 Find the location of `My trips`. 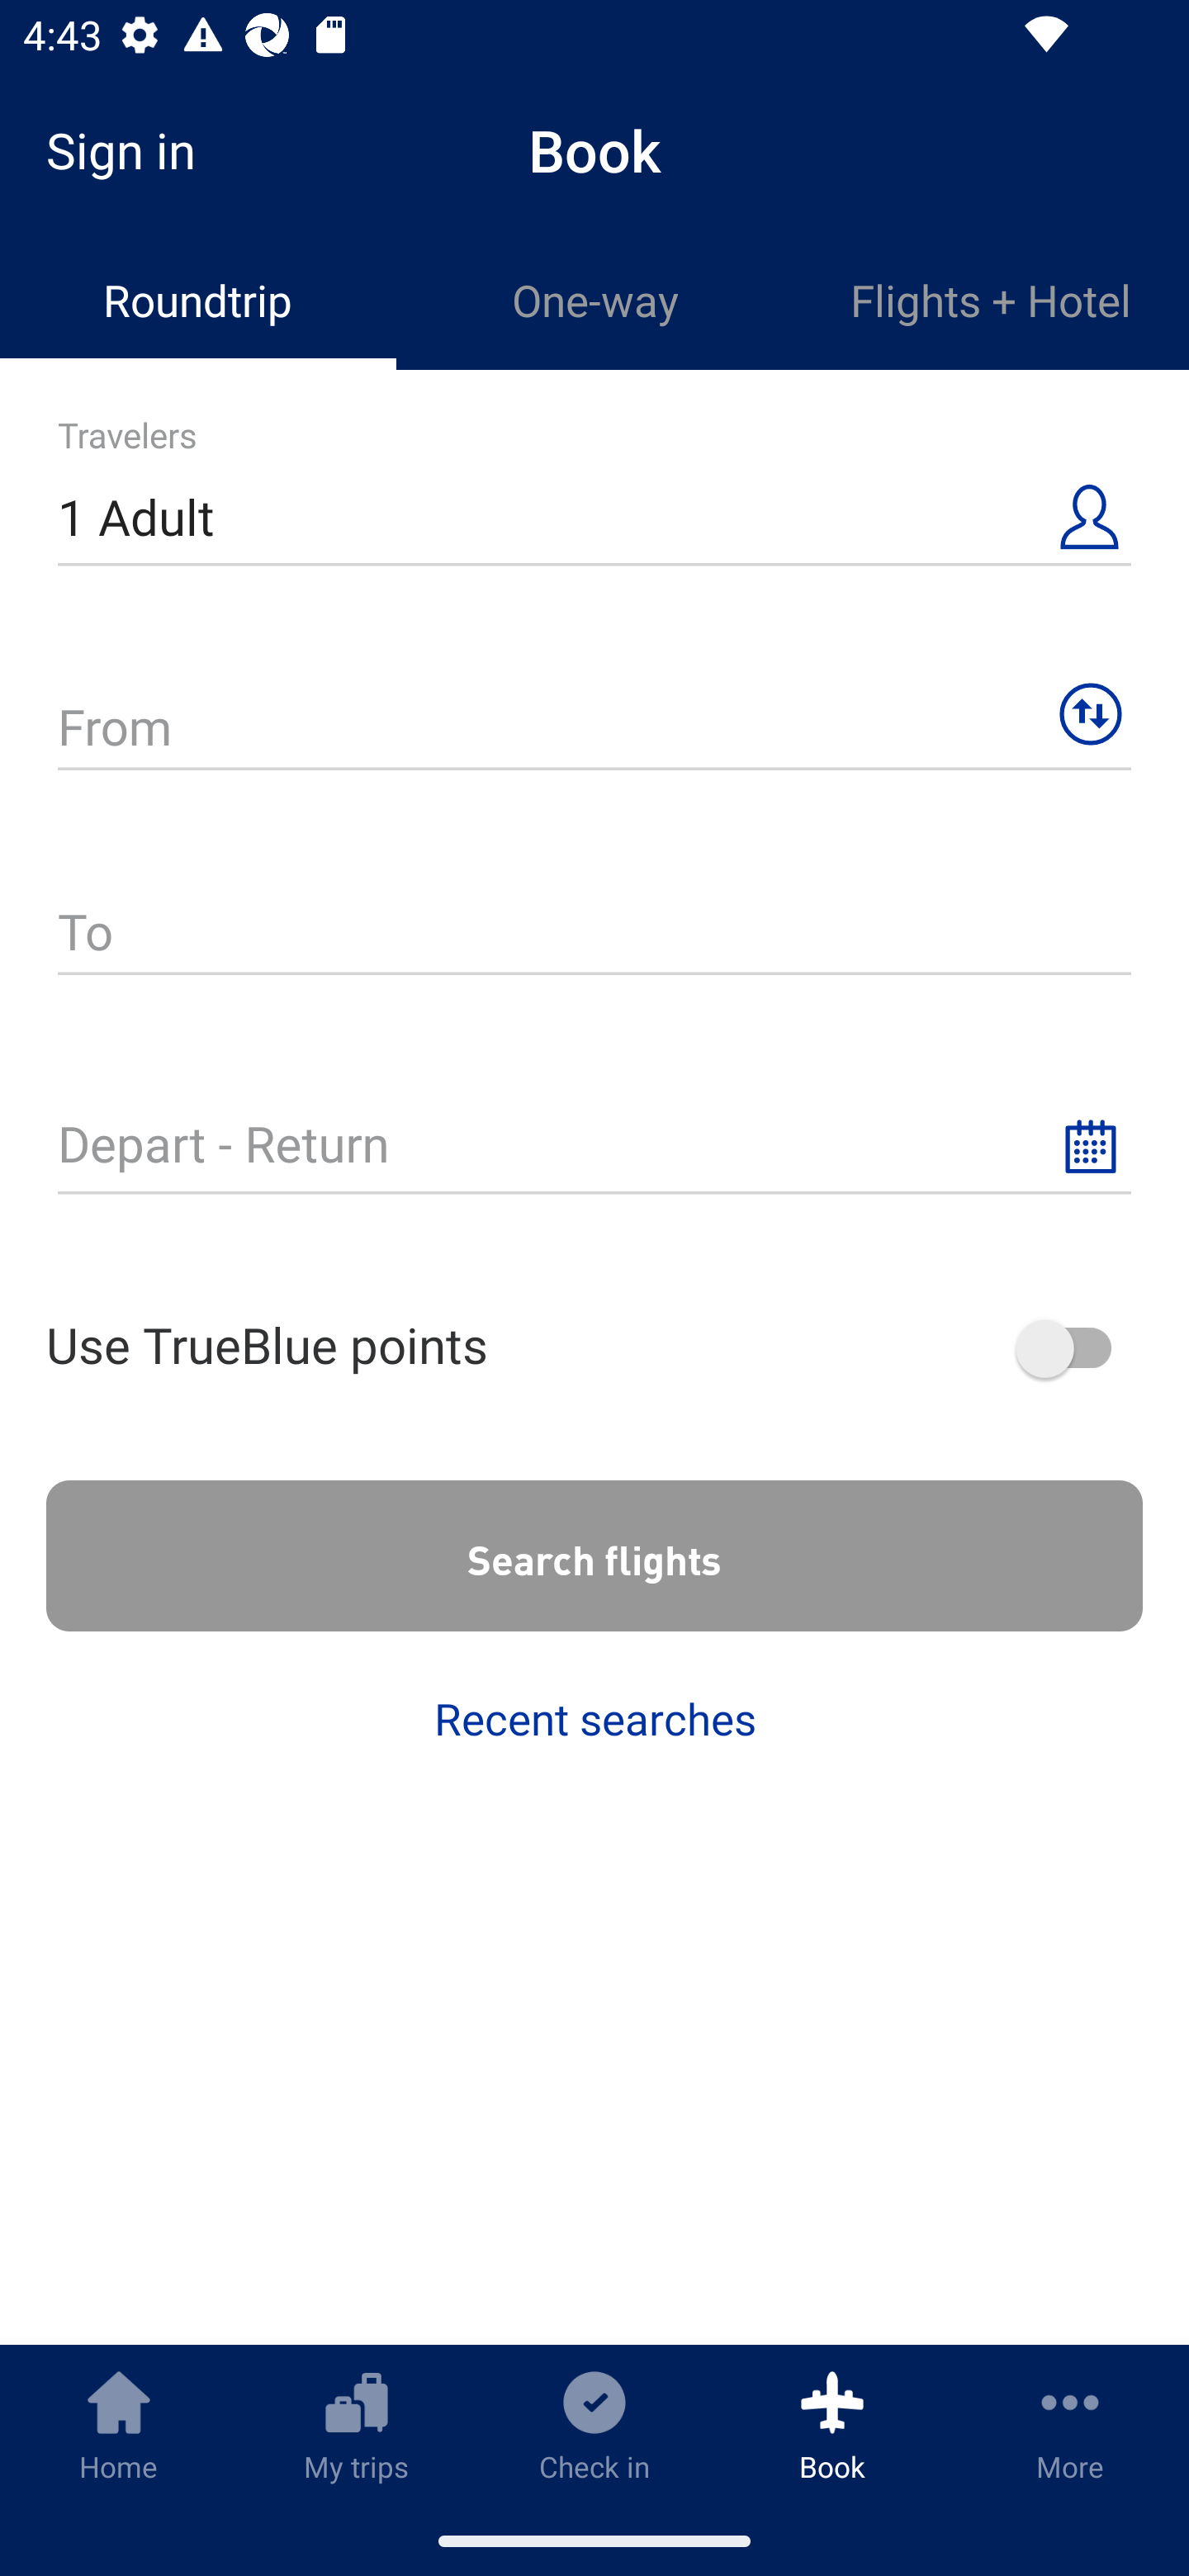

My trips is located at coordinates (357, 2425).